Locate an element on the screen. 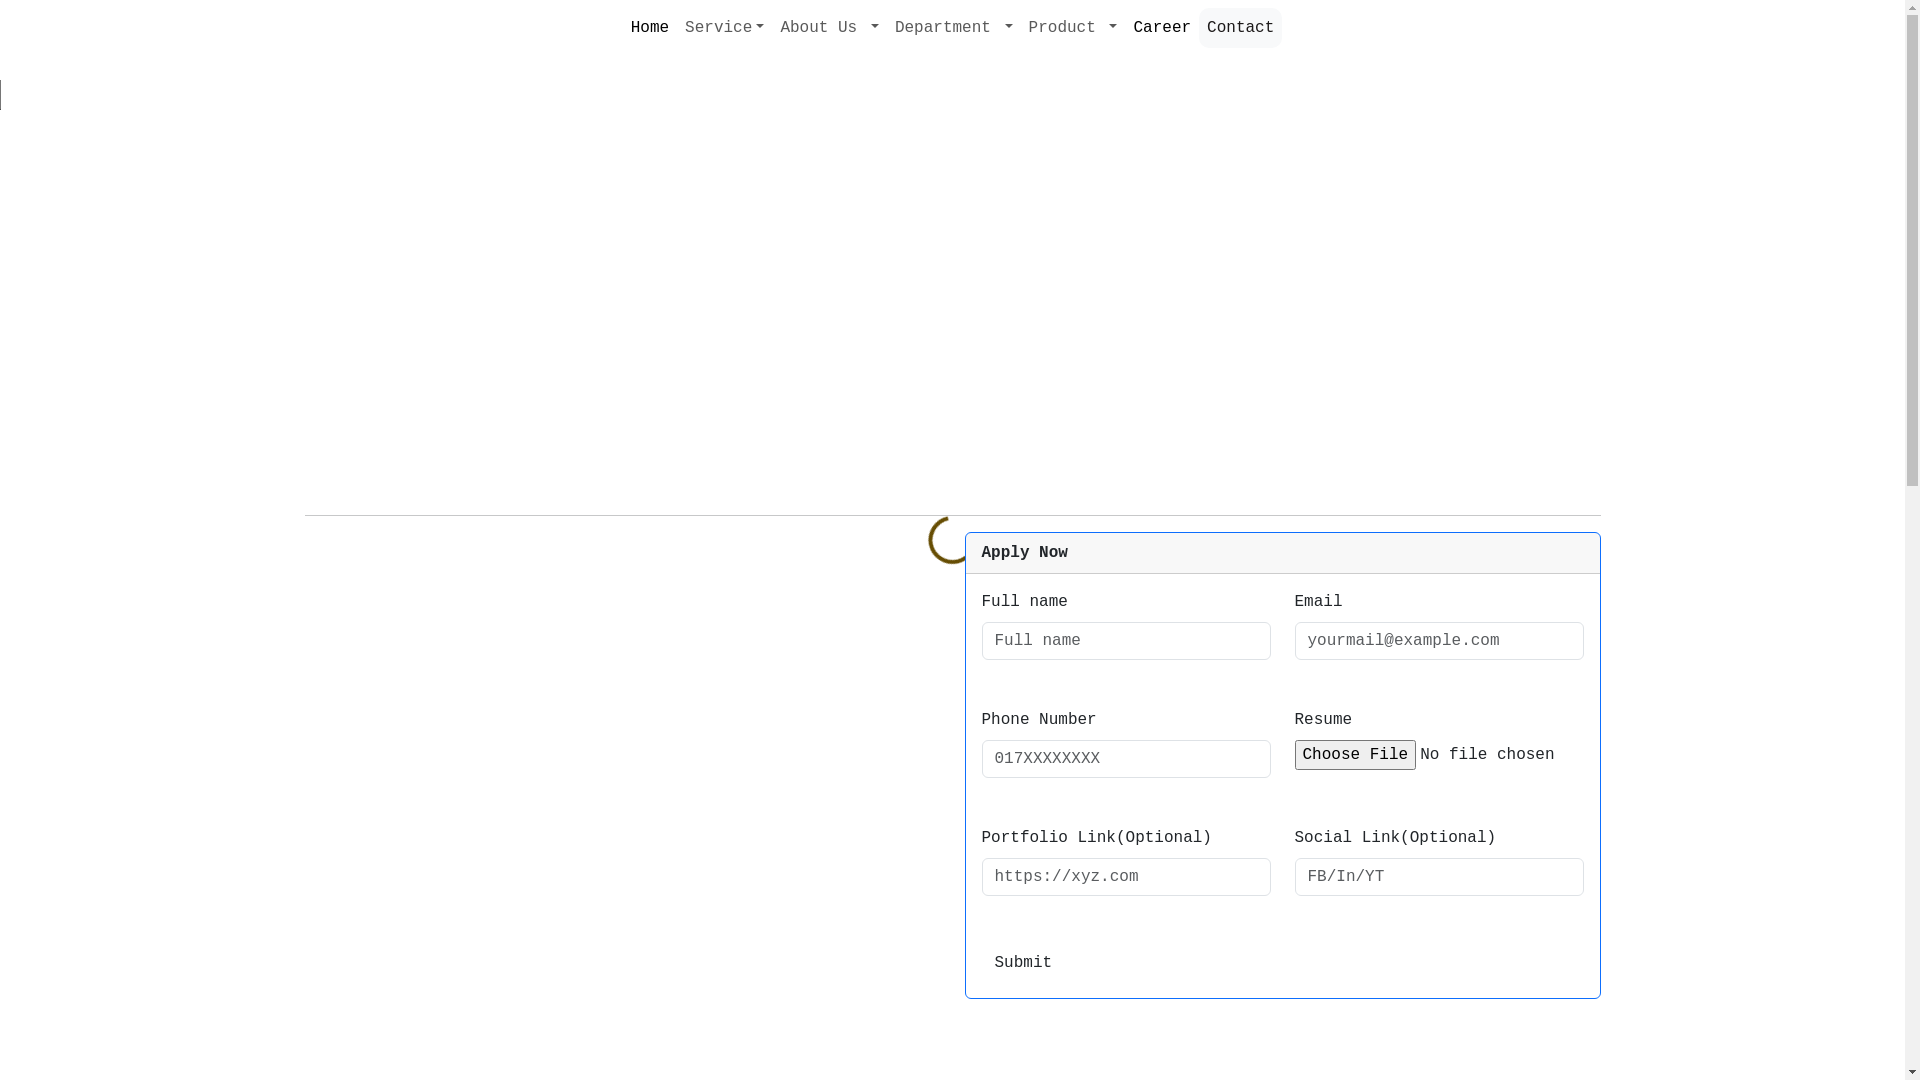 The width and height of the screenshot is (1920, 1080). Product is located at coordinates (1074, 28).